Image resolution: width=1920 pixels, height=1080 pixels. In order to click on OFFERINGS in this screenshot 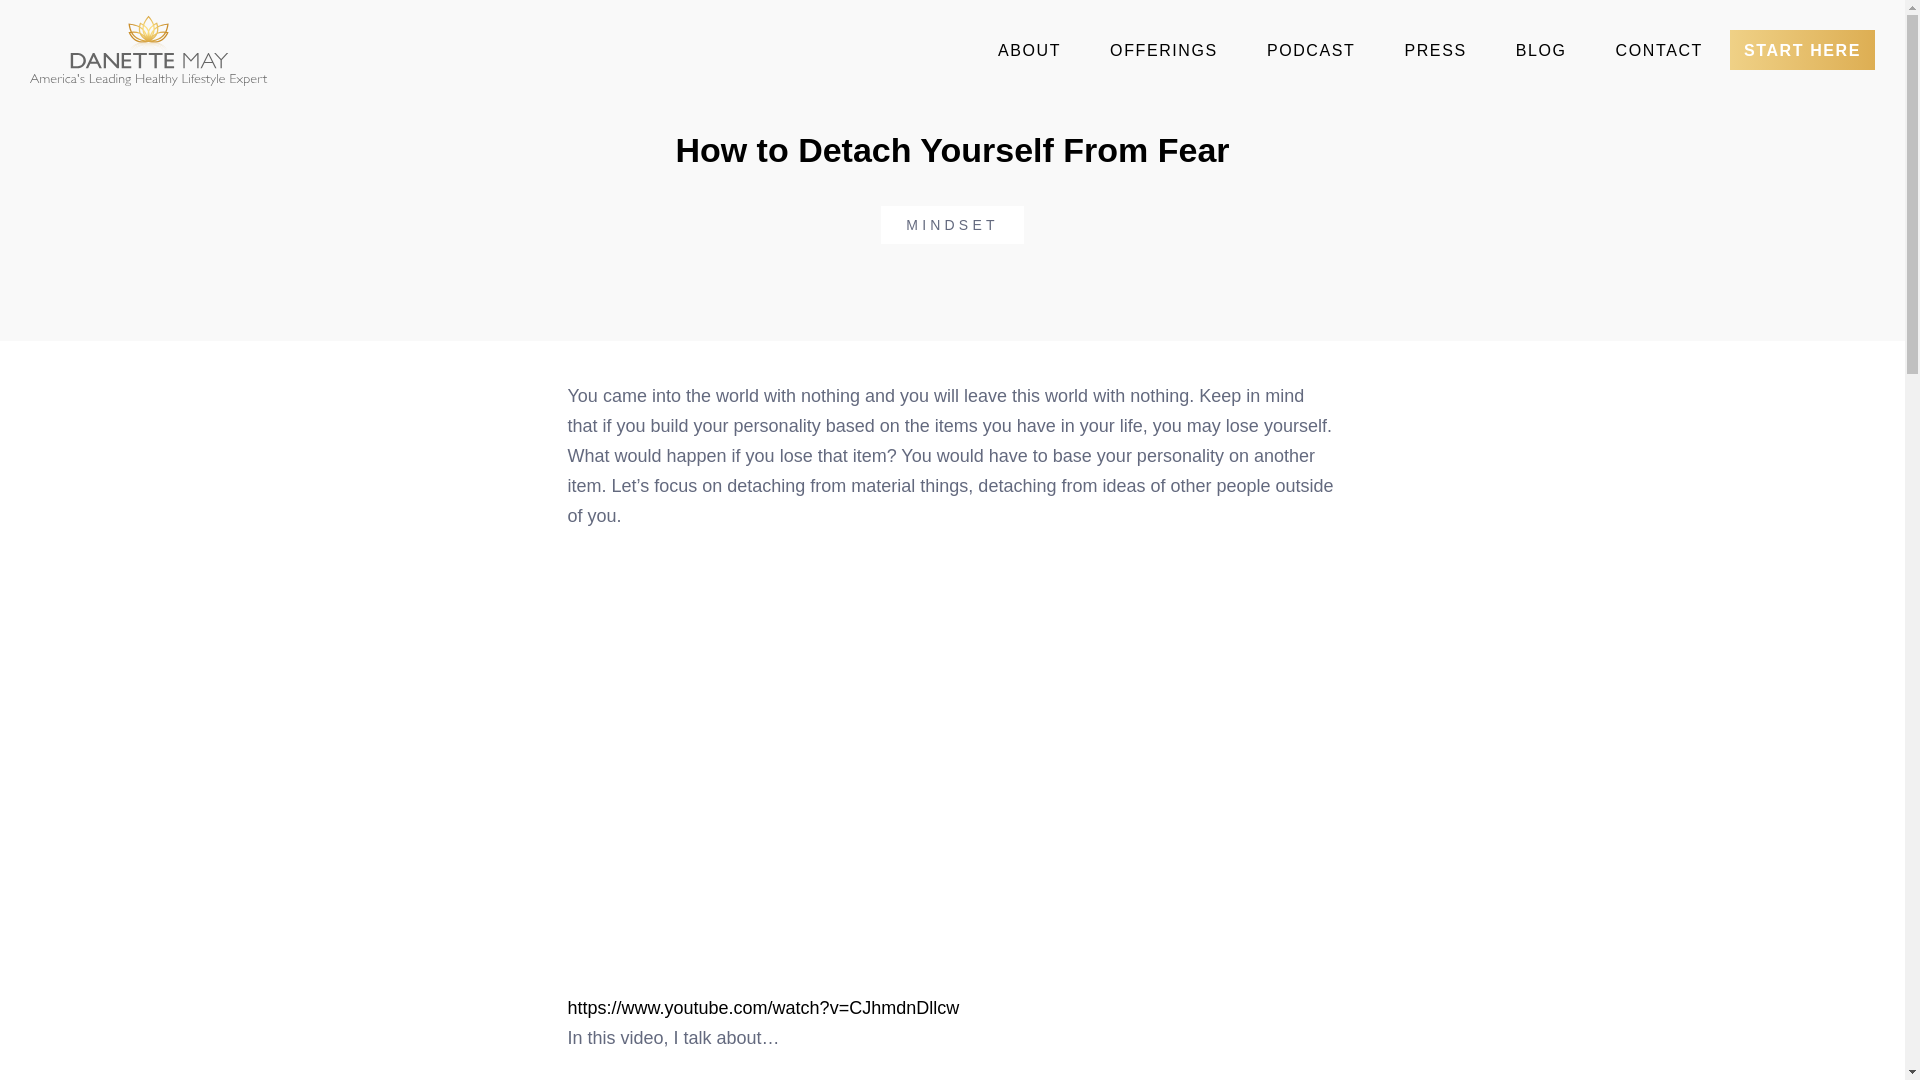, I will do `click(1164, 51)`.